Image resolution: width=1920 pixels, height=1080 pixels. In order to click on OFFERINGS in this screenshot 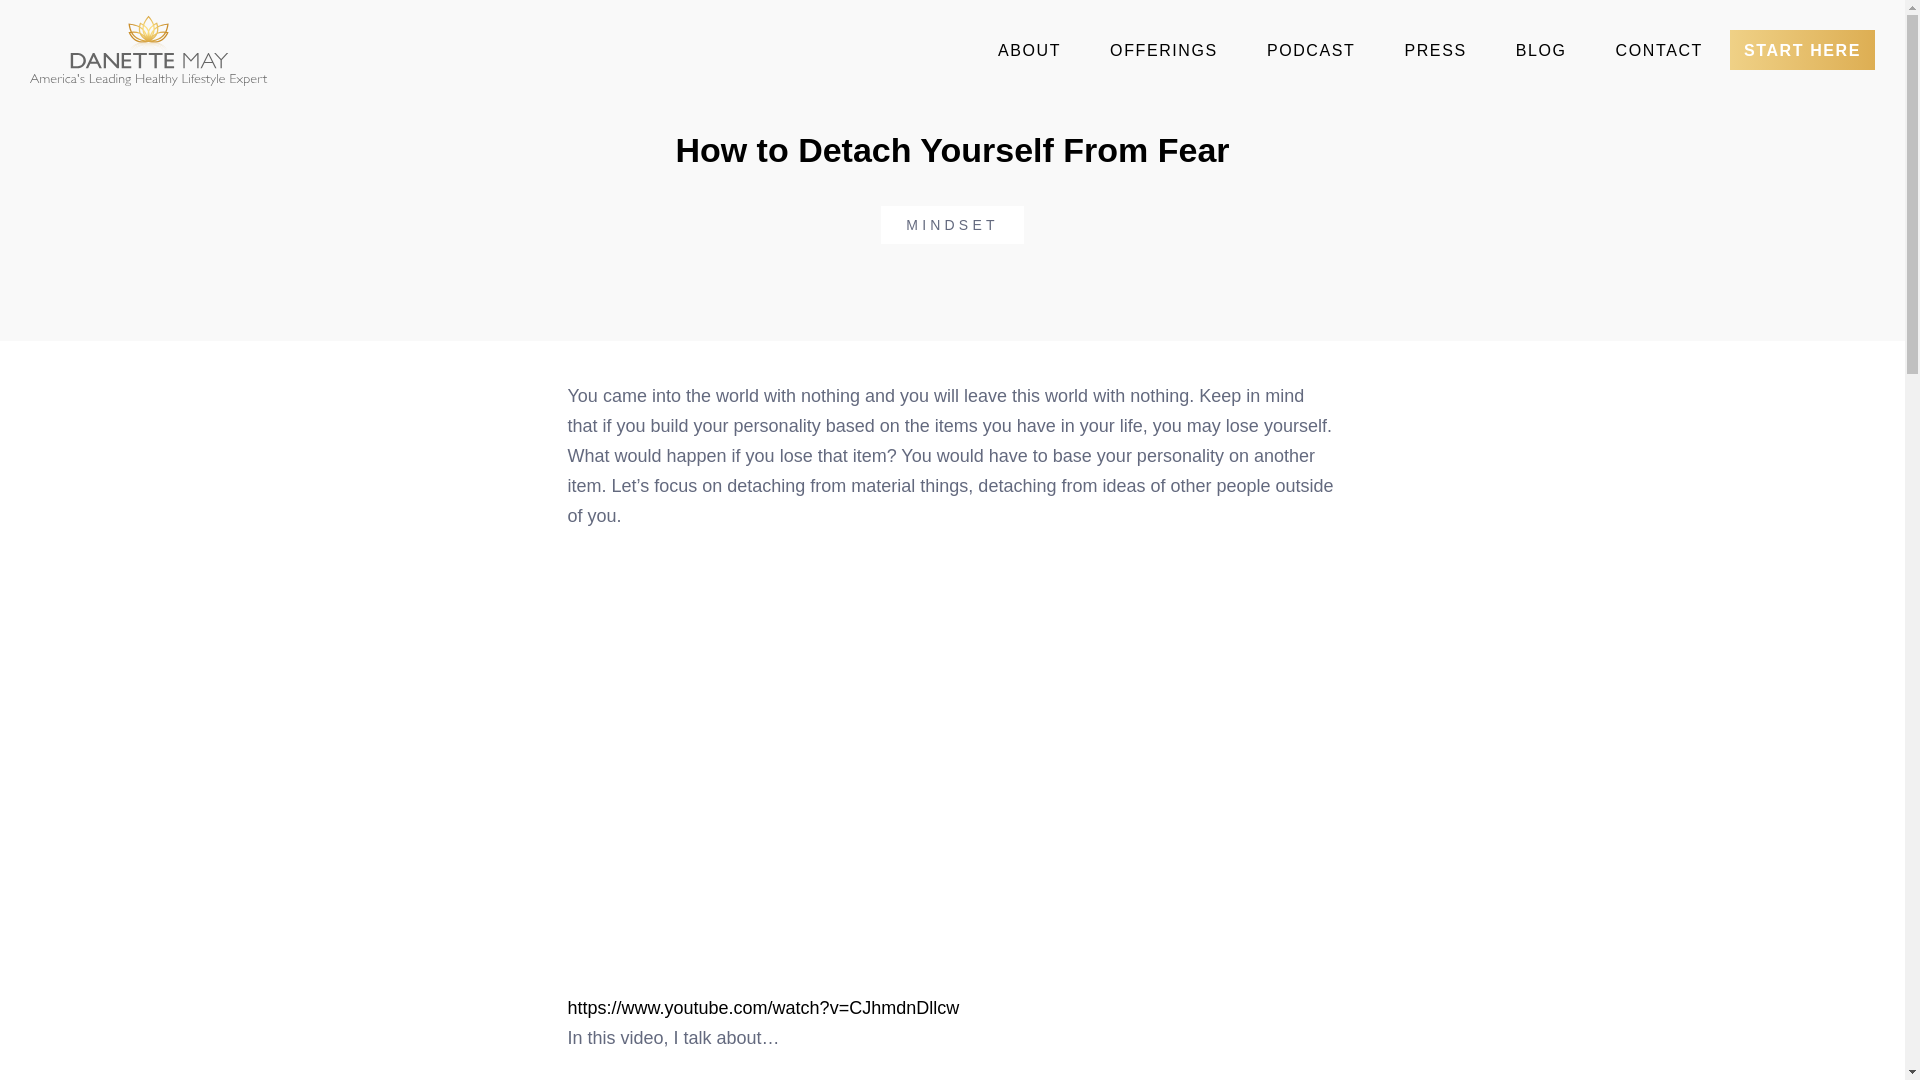, I will do `click(1164, 51)`.